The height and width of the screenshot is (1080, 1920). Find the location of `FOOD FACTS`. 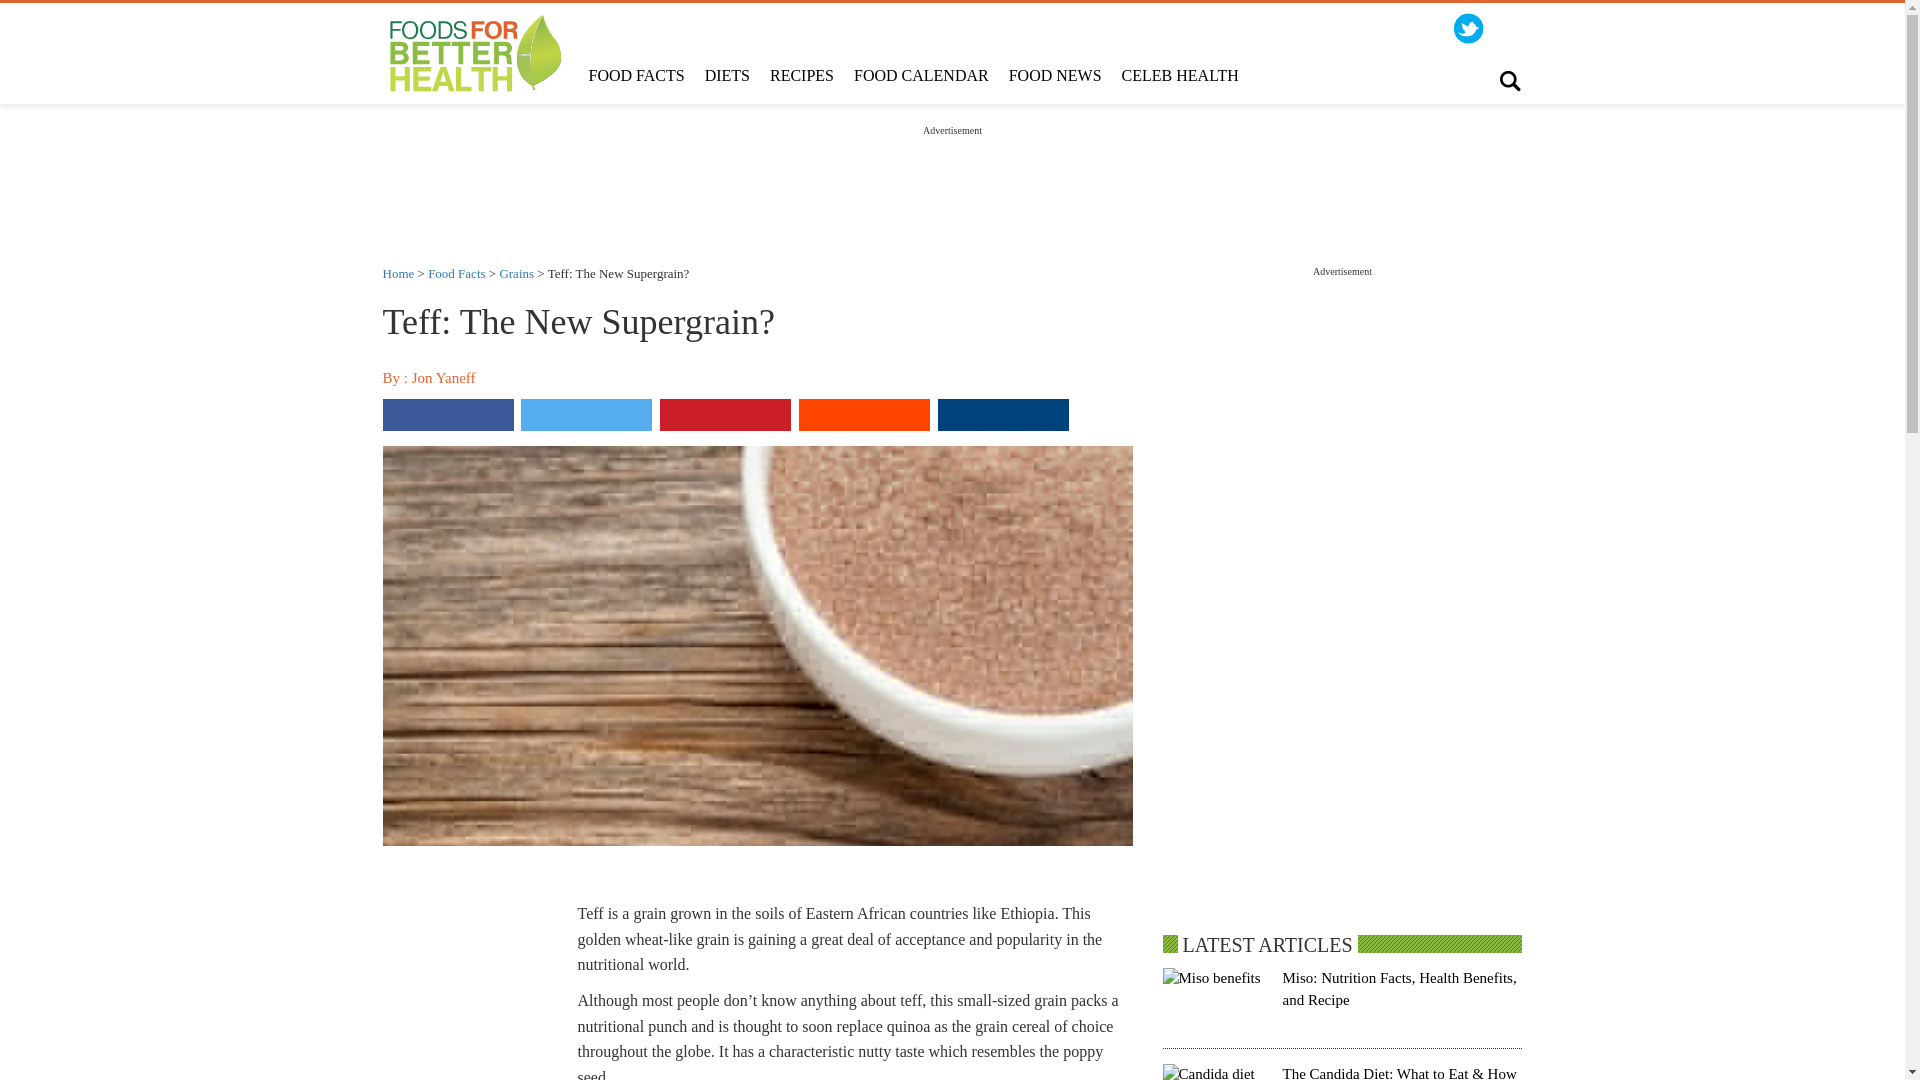

FOOD FACTS is located at coordinates (635, 76).